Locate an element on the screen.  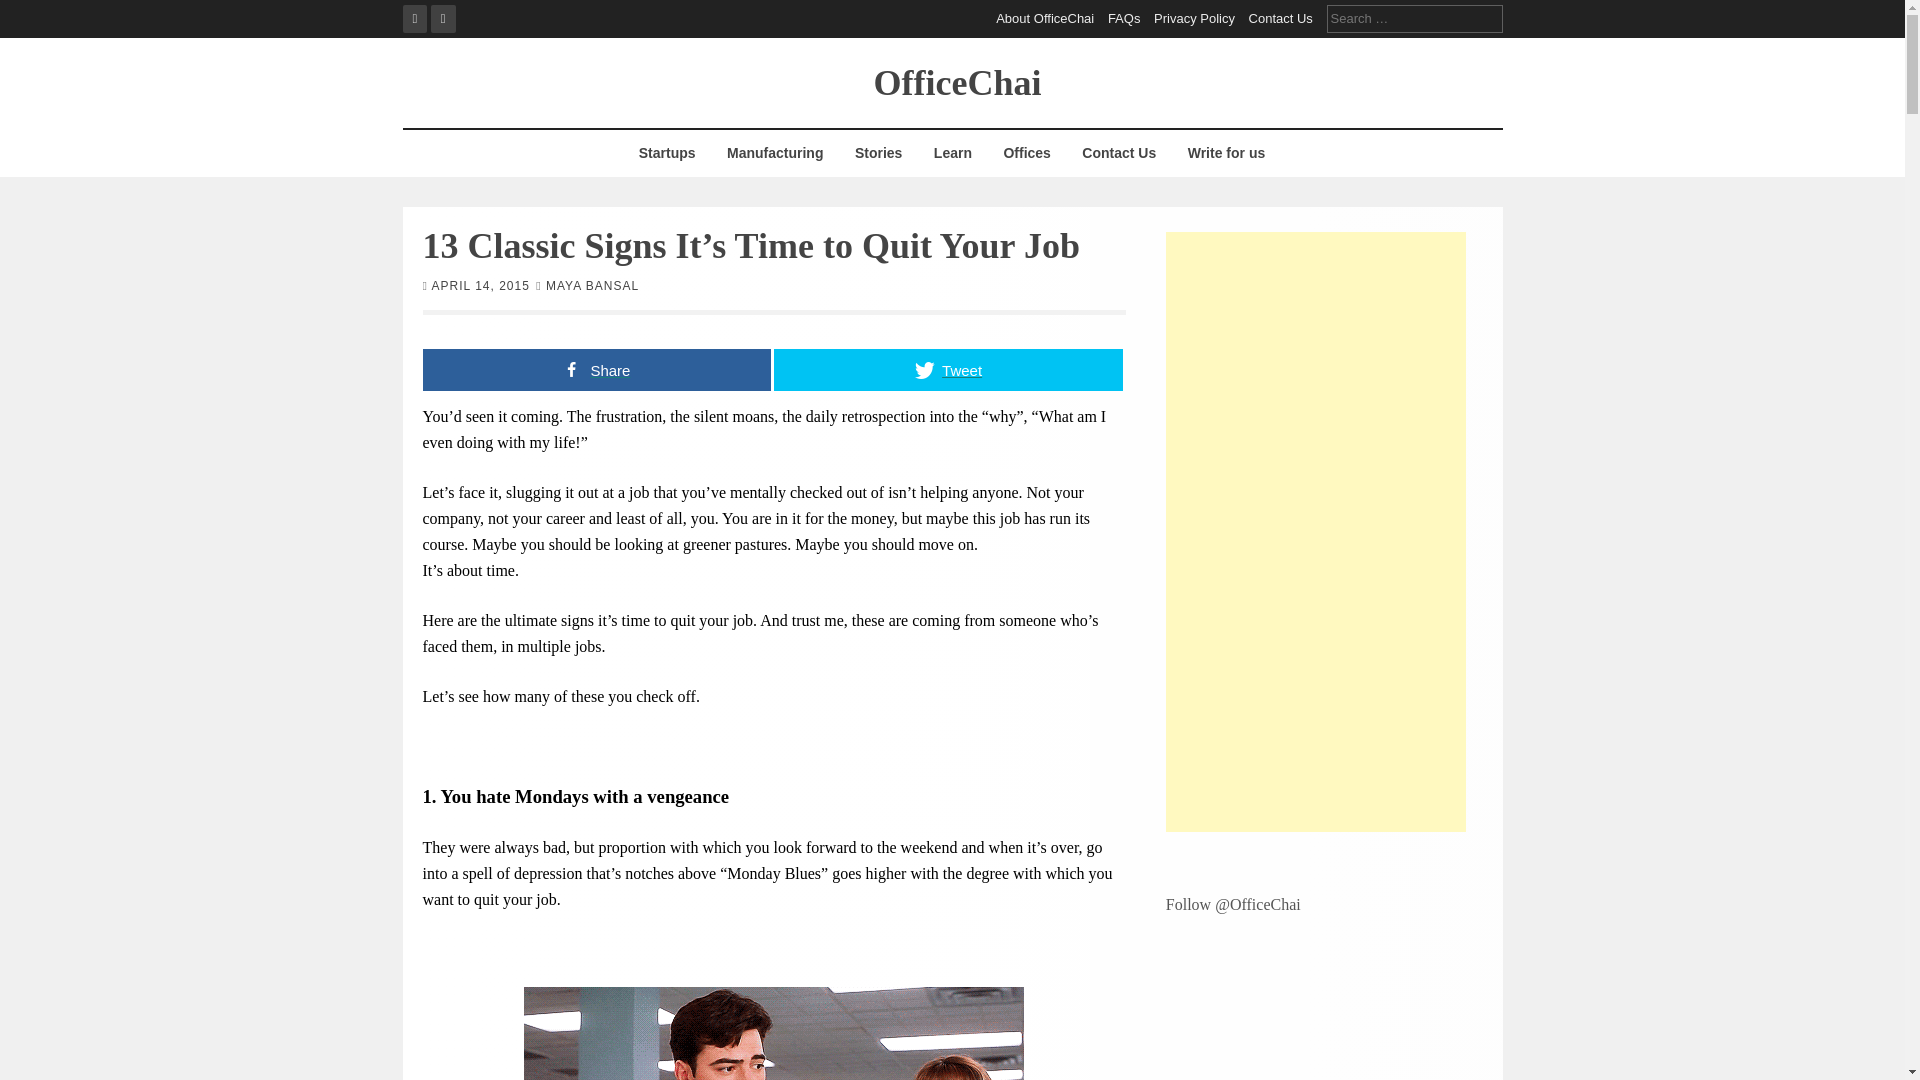
Contact Us is located at coordinates (1281, 18).